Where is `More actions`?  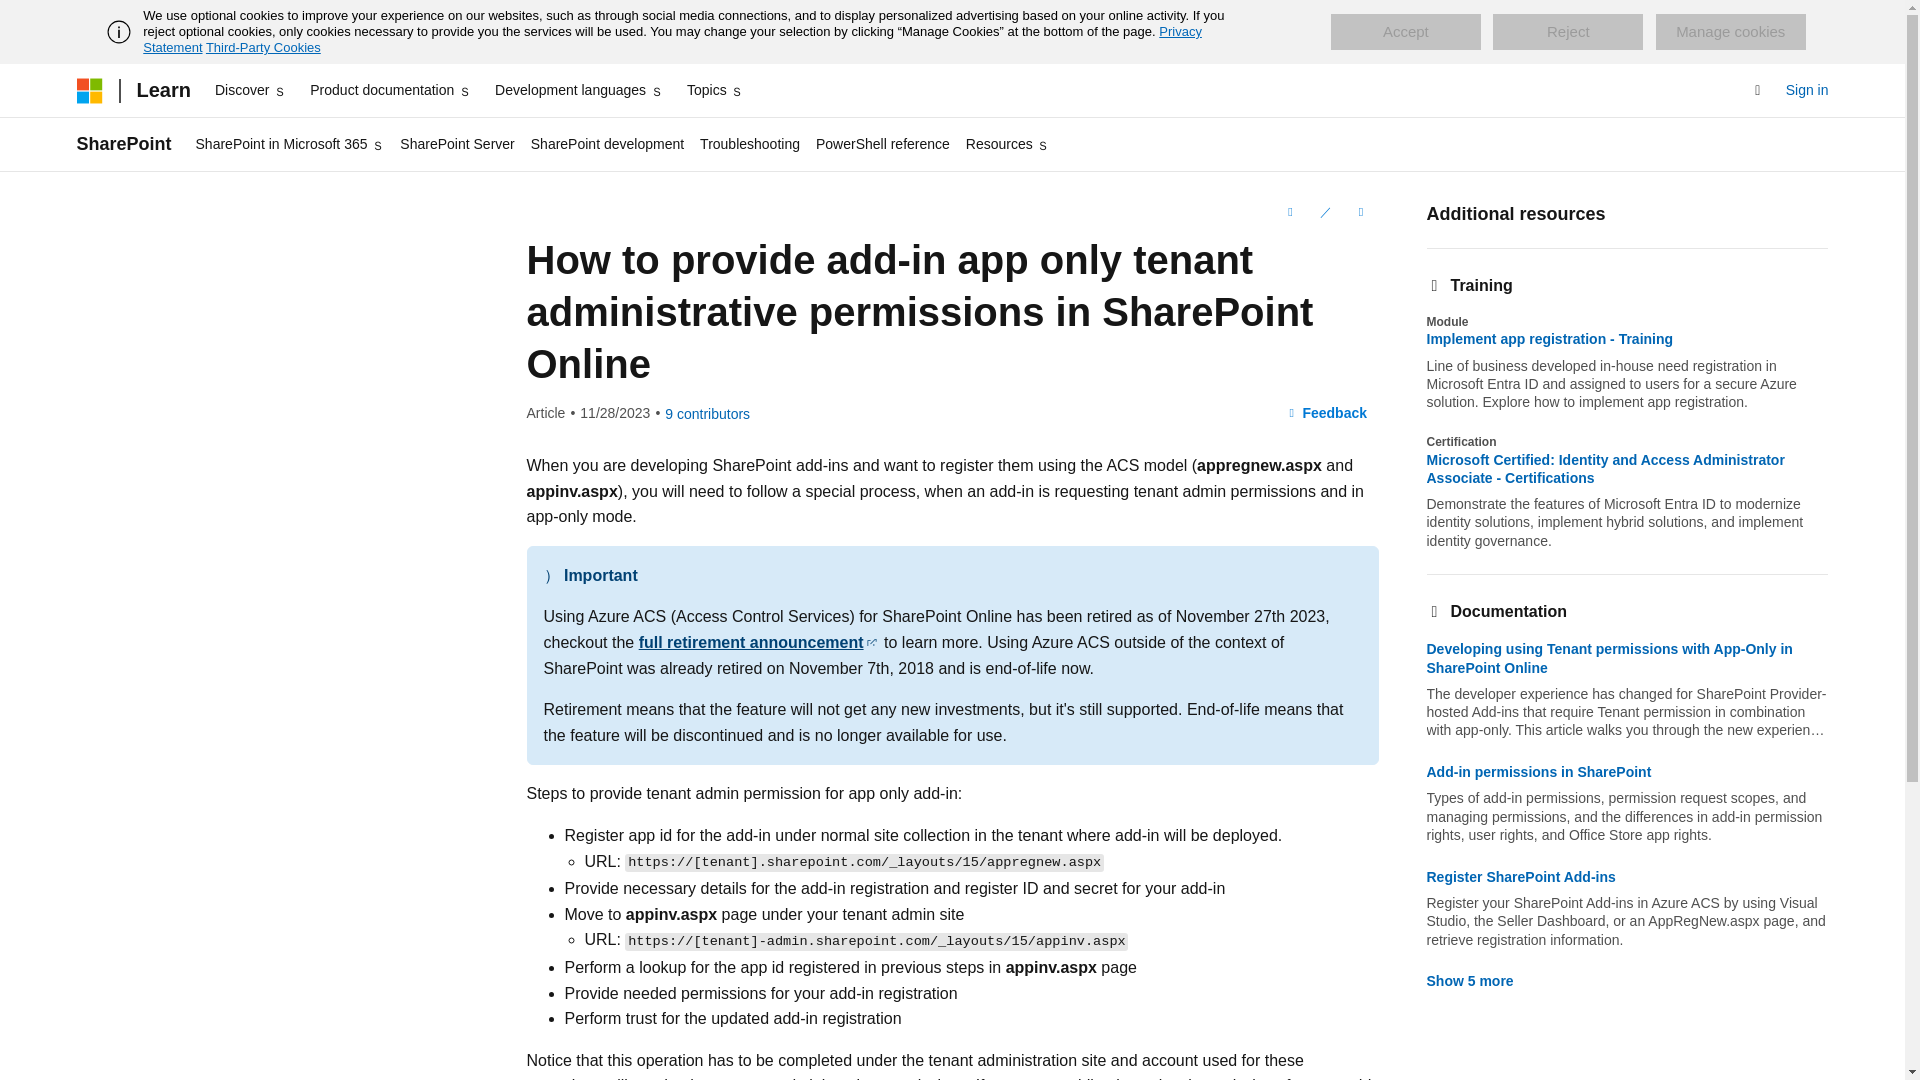
More actions is located at coordinates (1360, 211).